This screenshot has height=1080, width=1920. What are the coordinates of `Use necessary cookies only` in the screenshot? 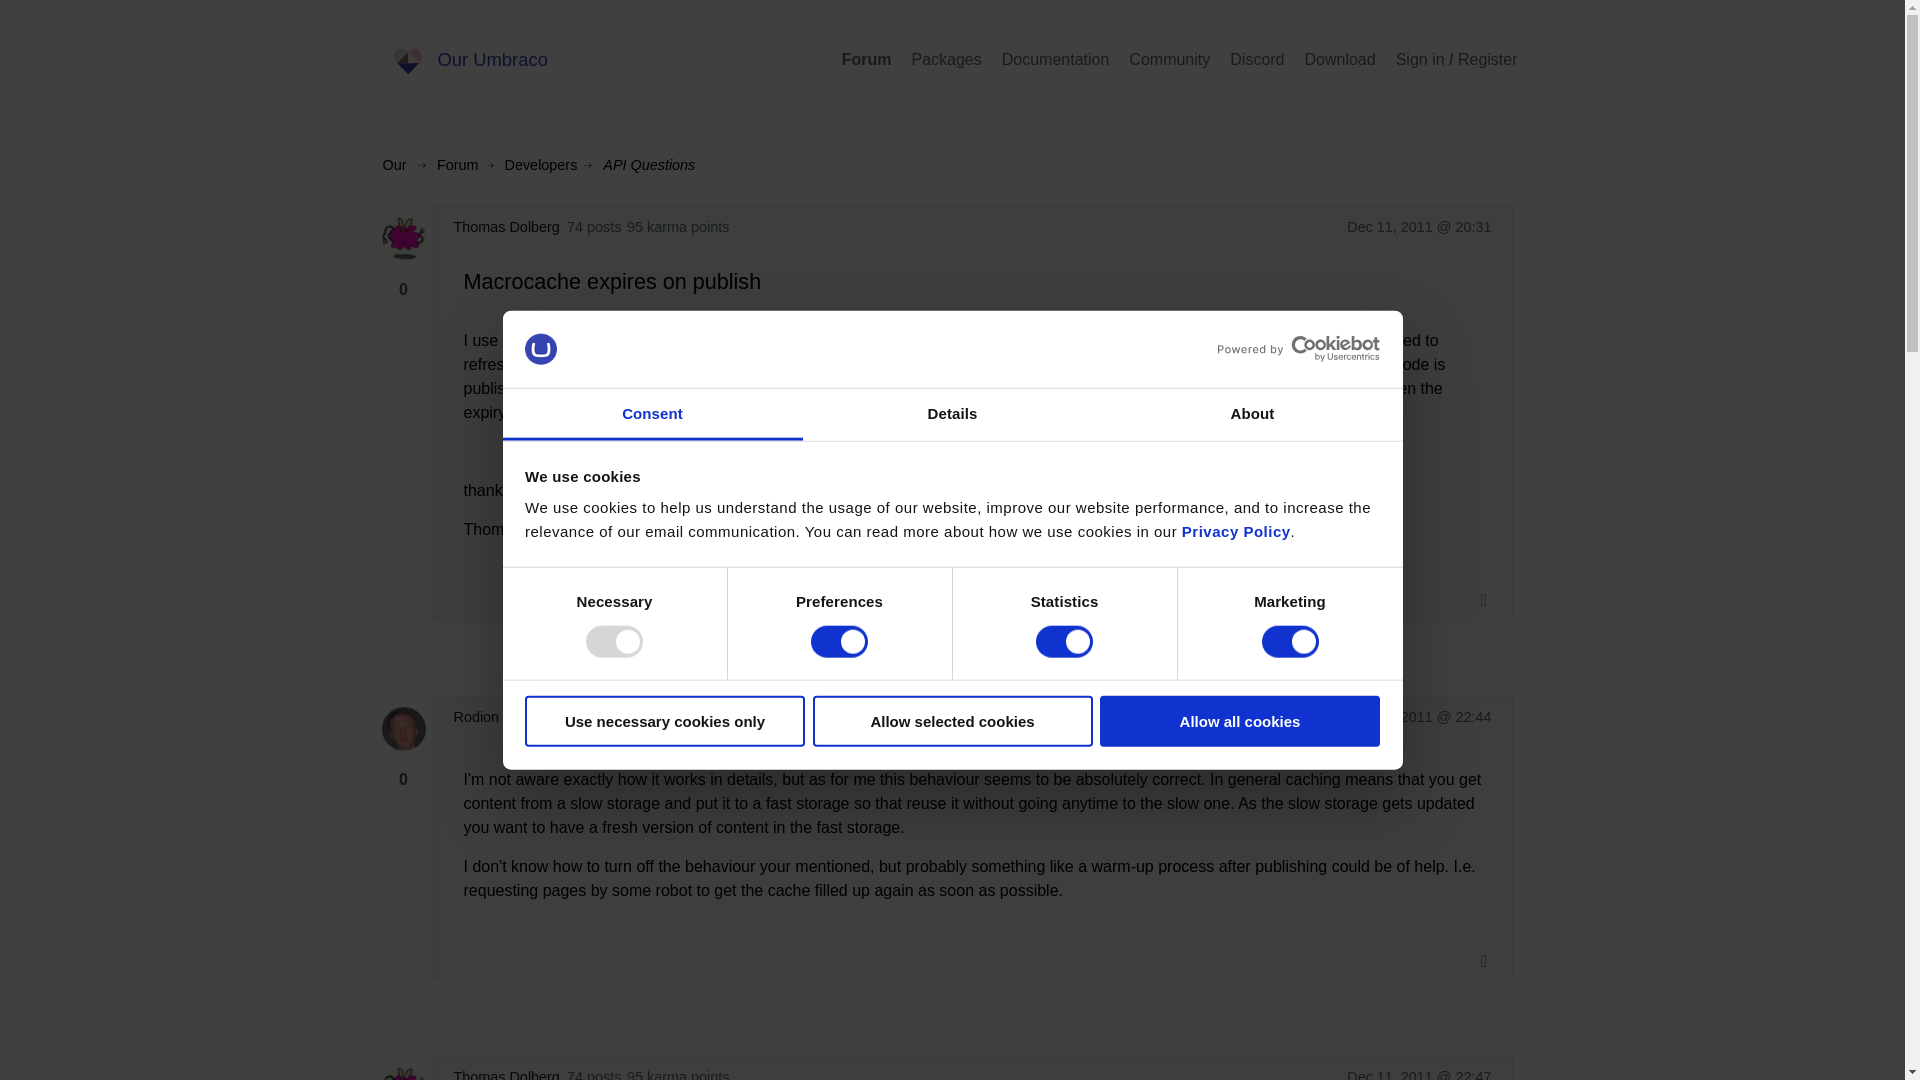 It's located at (664, 721).